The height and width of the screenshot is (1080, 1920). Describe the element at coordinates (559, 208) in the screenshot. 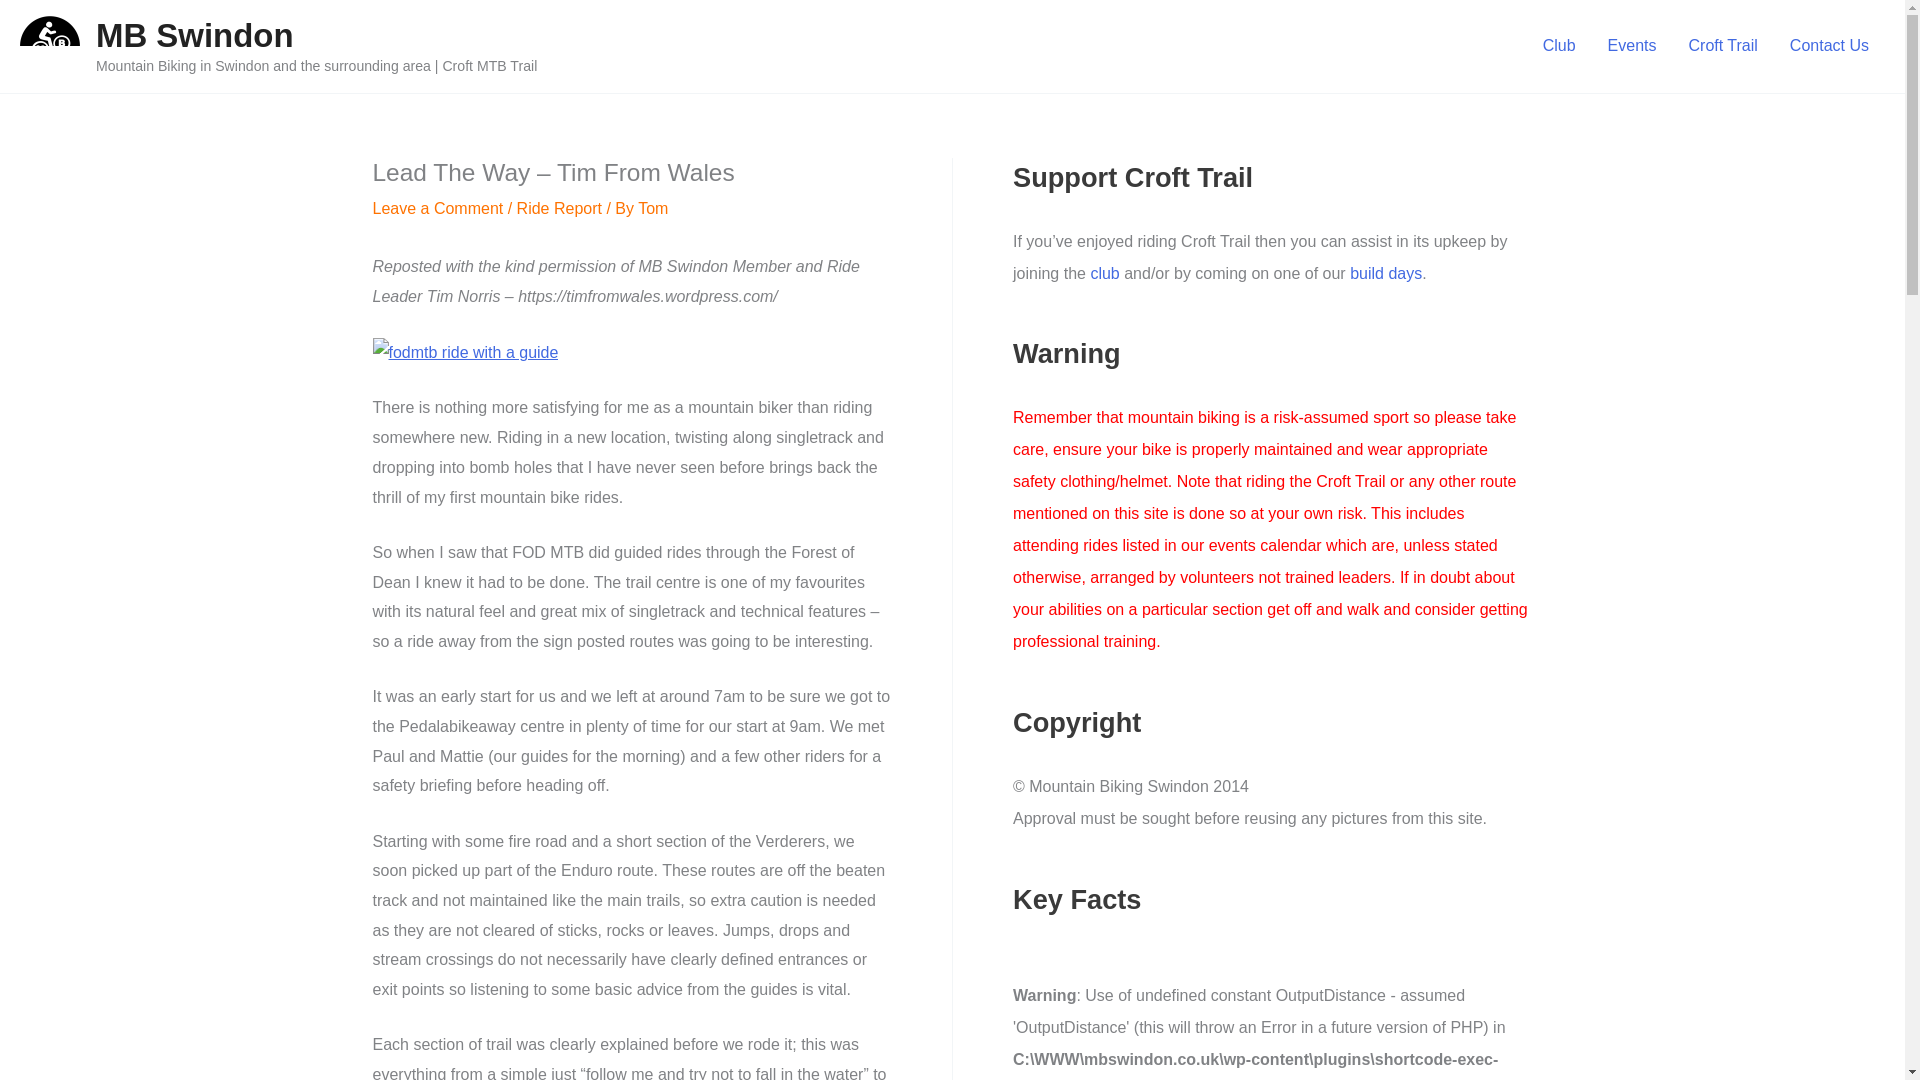

I see `Ride Report` at that location.